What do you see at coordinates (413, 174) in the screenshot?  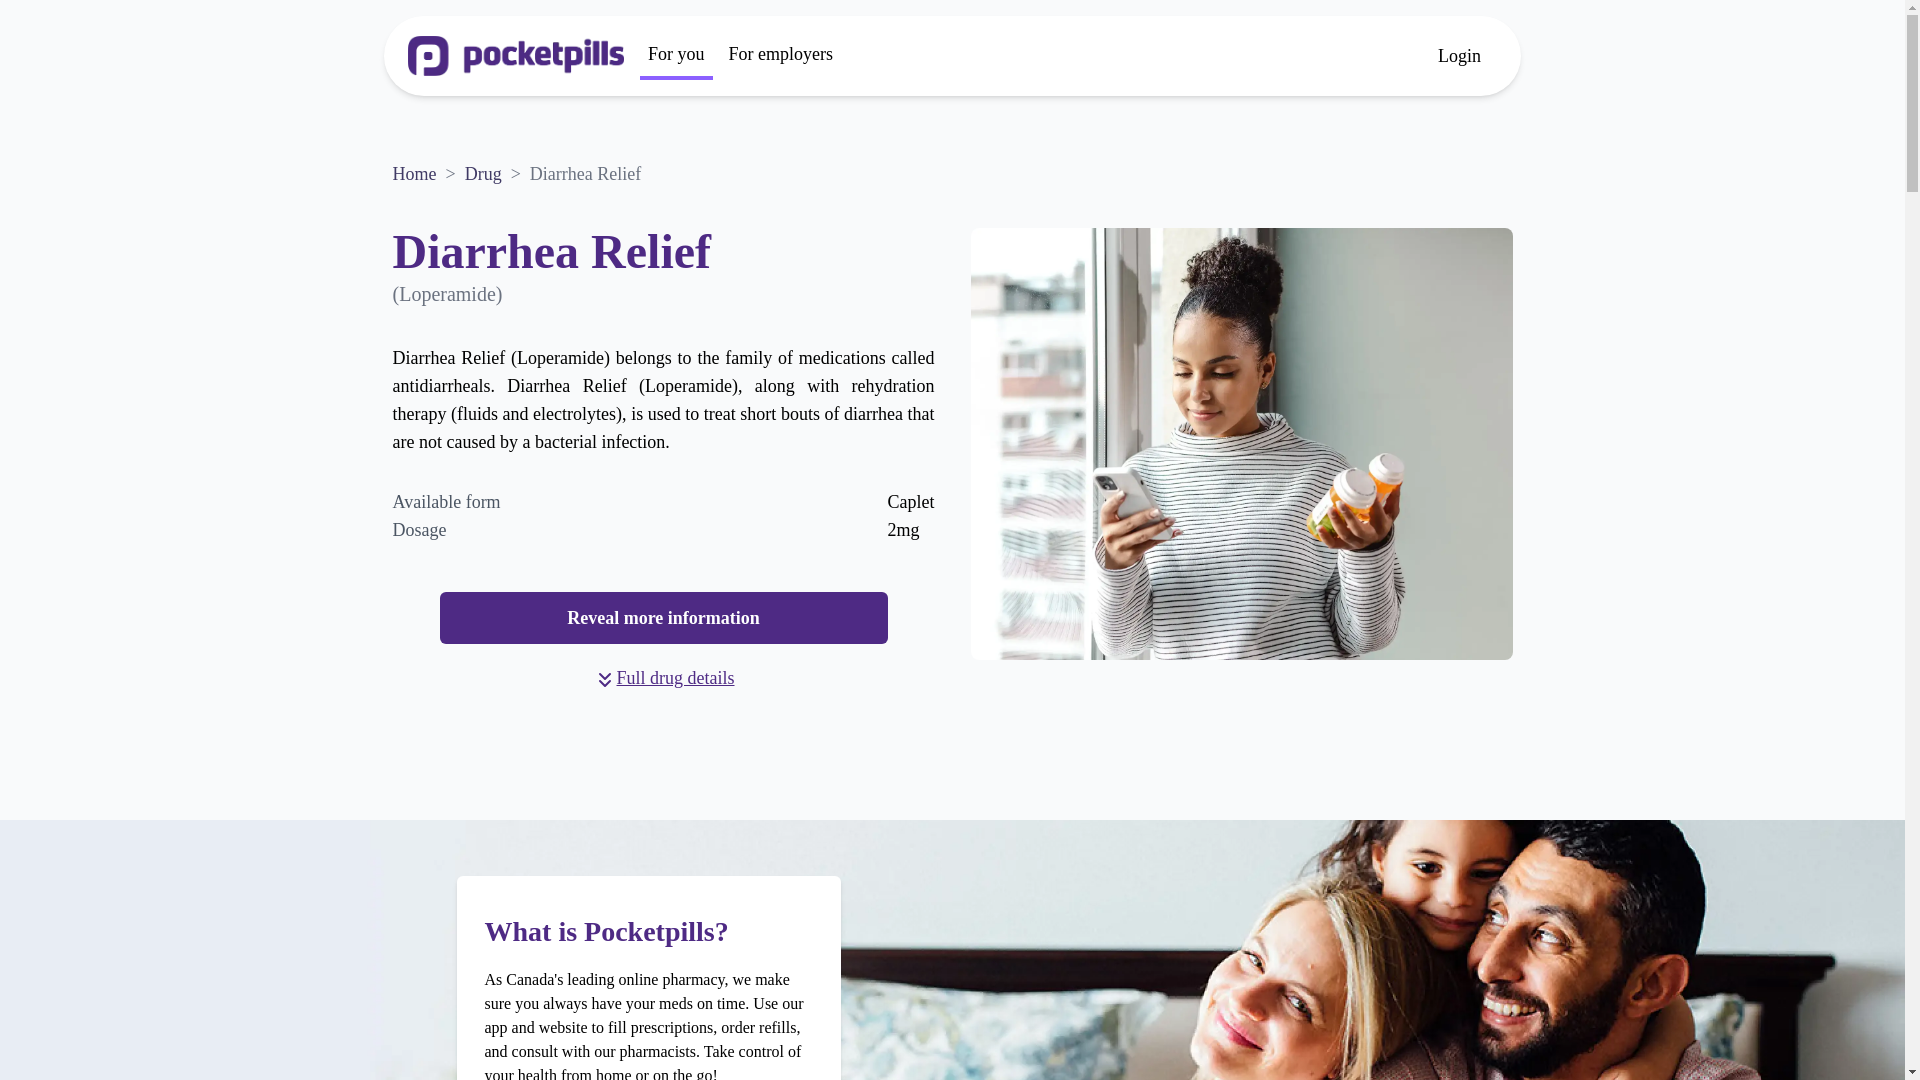 I see `Home` at bounding box center [413, 174].